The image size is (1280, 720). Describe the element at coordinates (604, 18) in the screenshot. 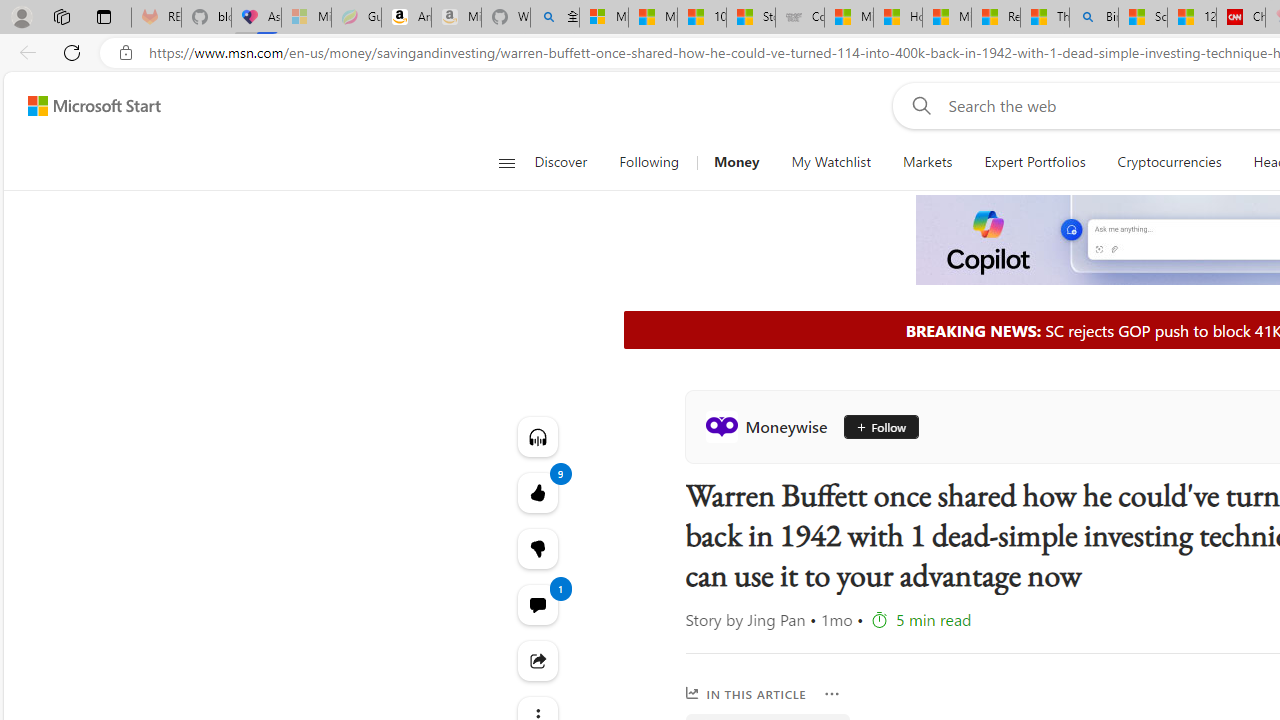

I see `Microsoft account | Privacy` at that location.